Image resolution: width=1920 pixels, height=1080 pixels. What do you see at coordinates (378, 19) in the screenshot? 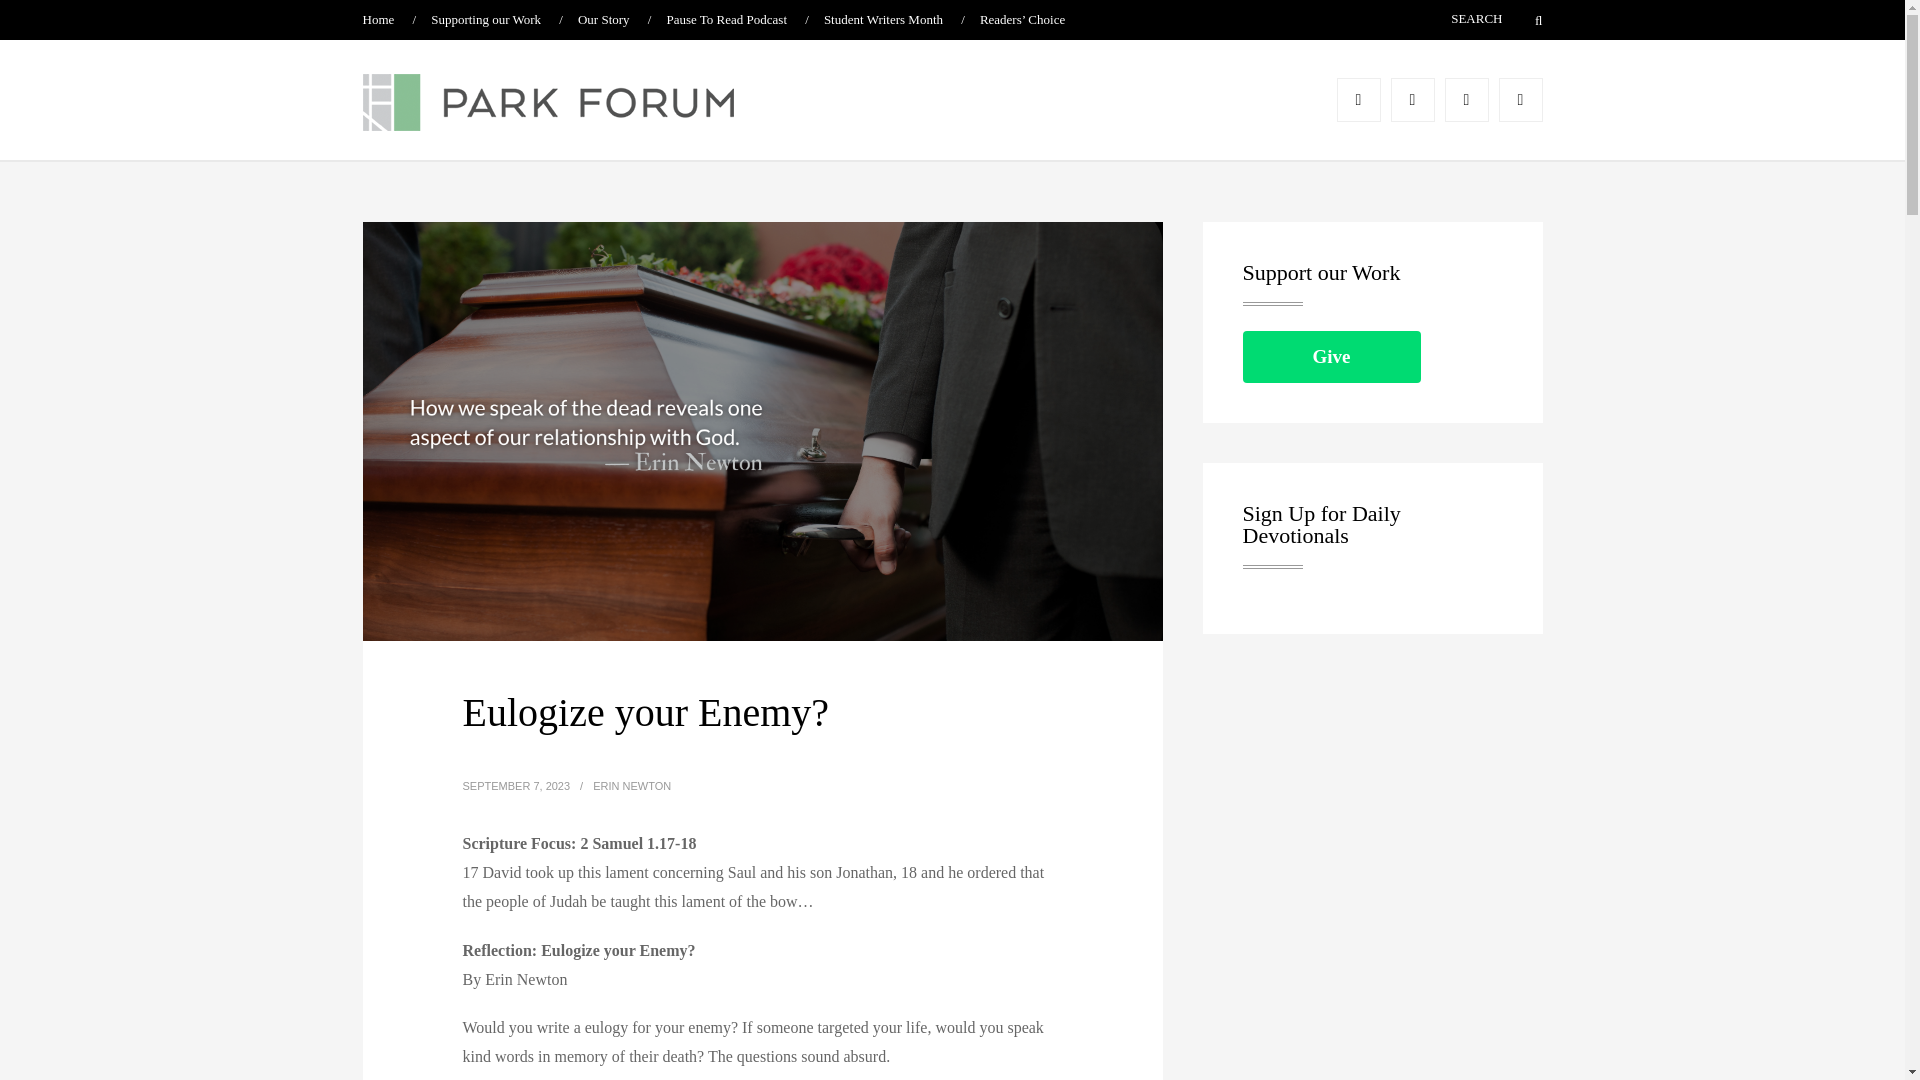
I see `Home` at bounding box center [378, 19].